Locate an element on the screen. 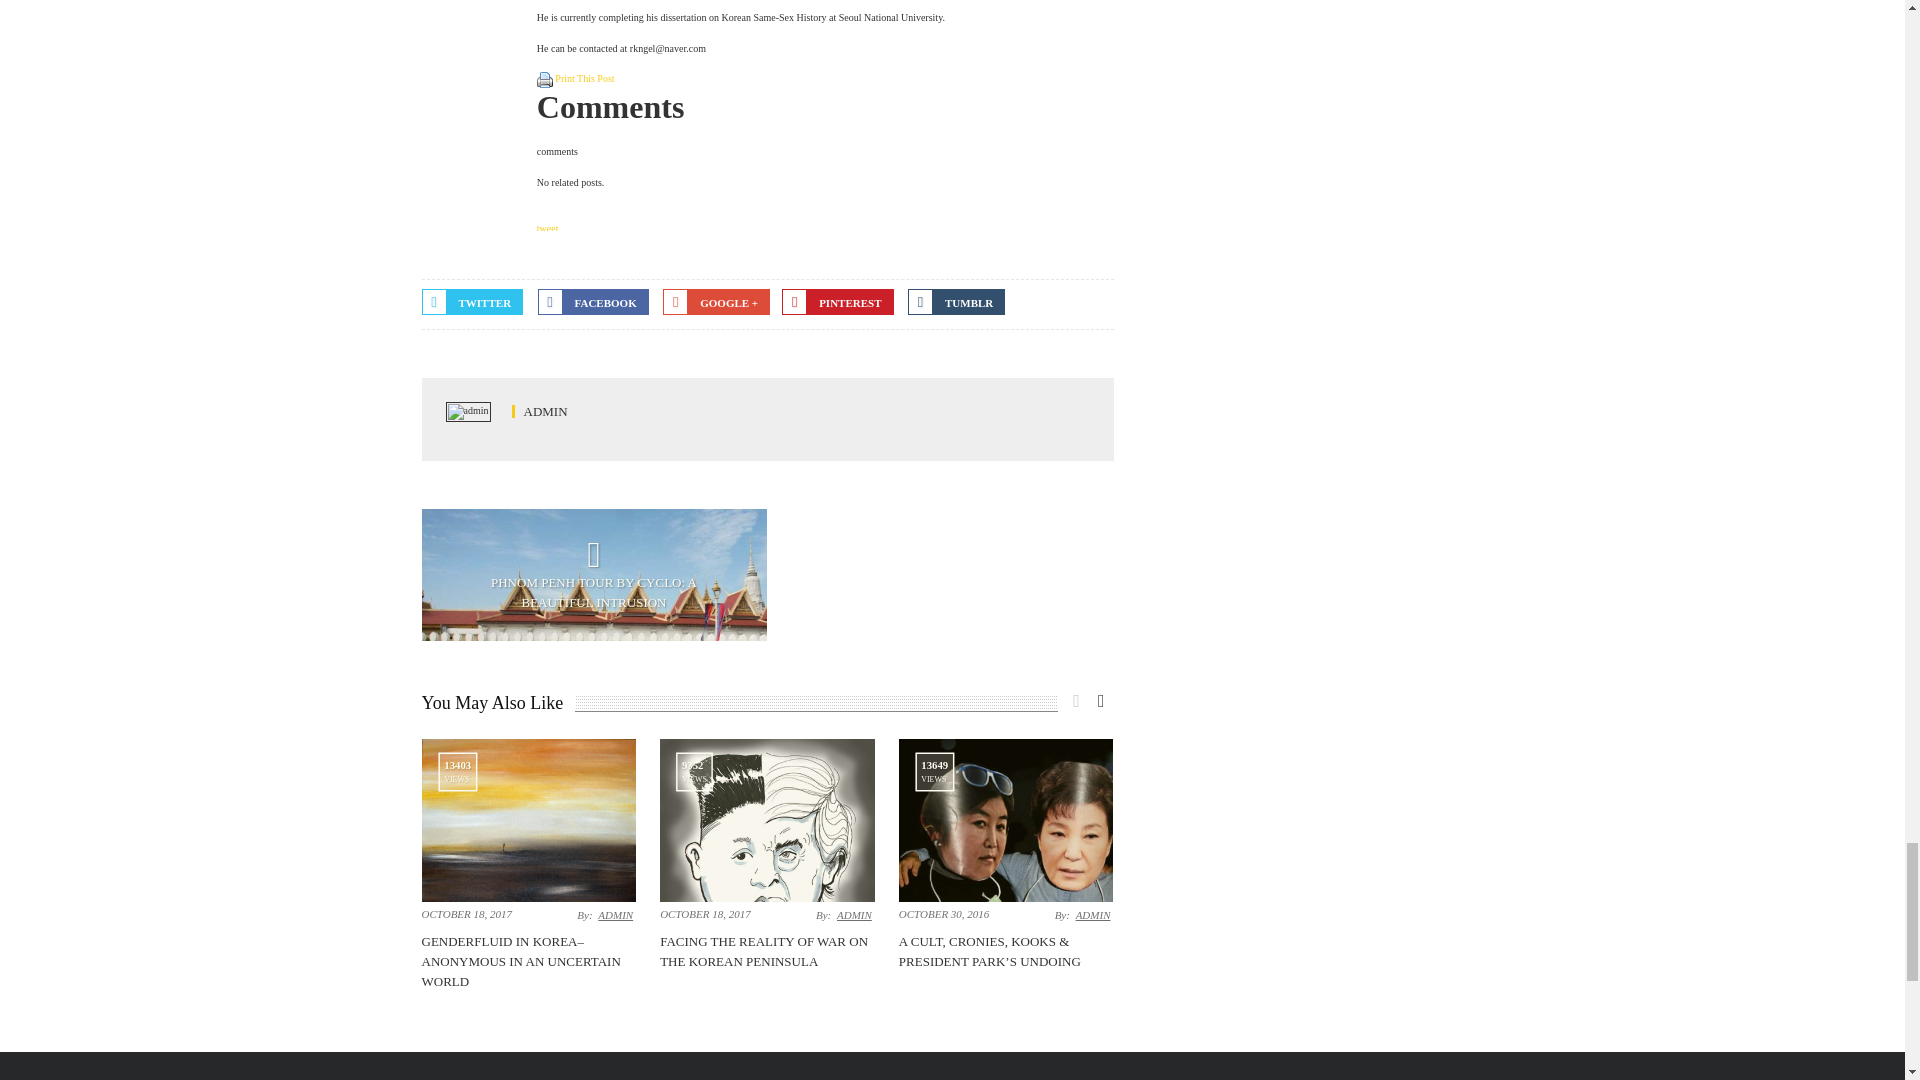  Print This Post is located at coordinates (584, 80).